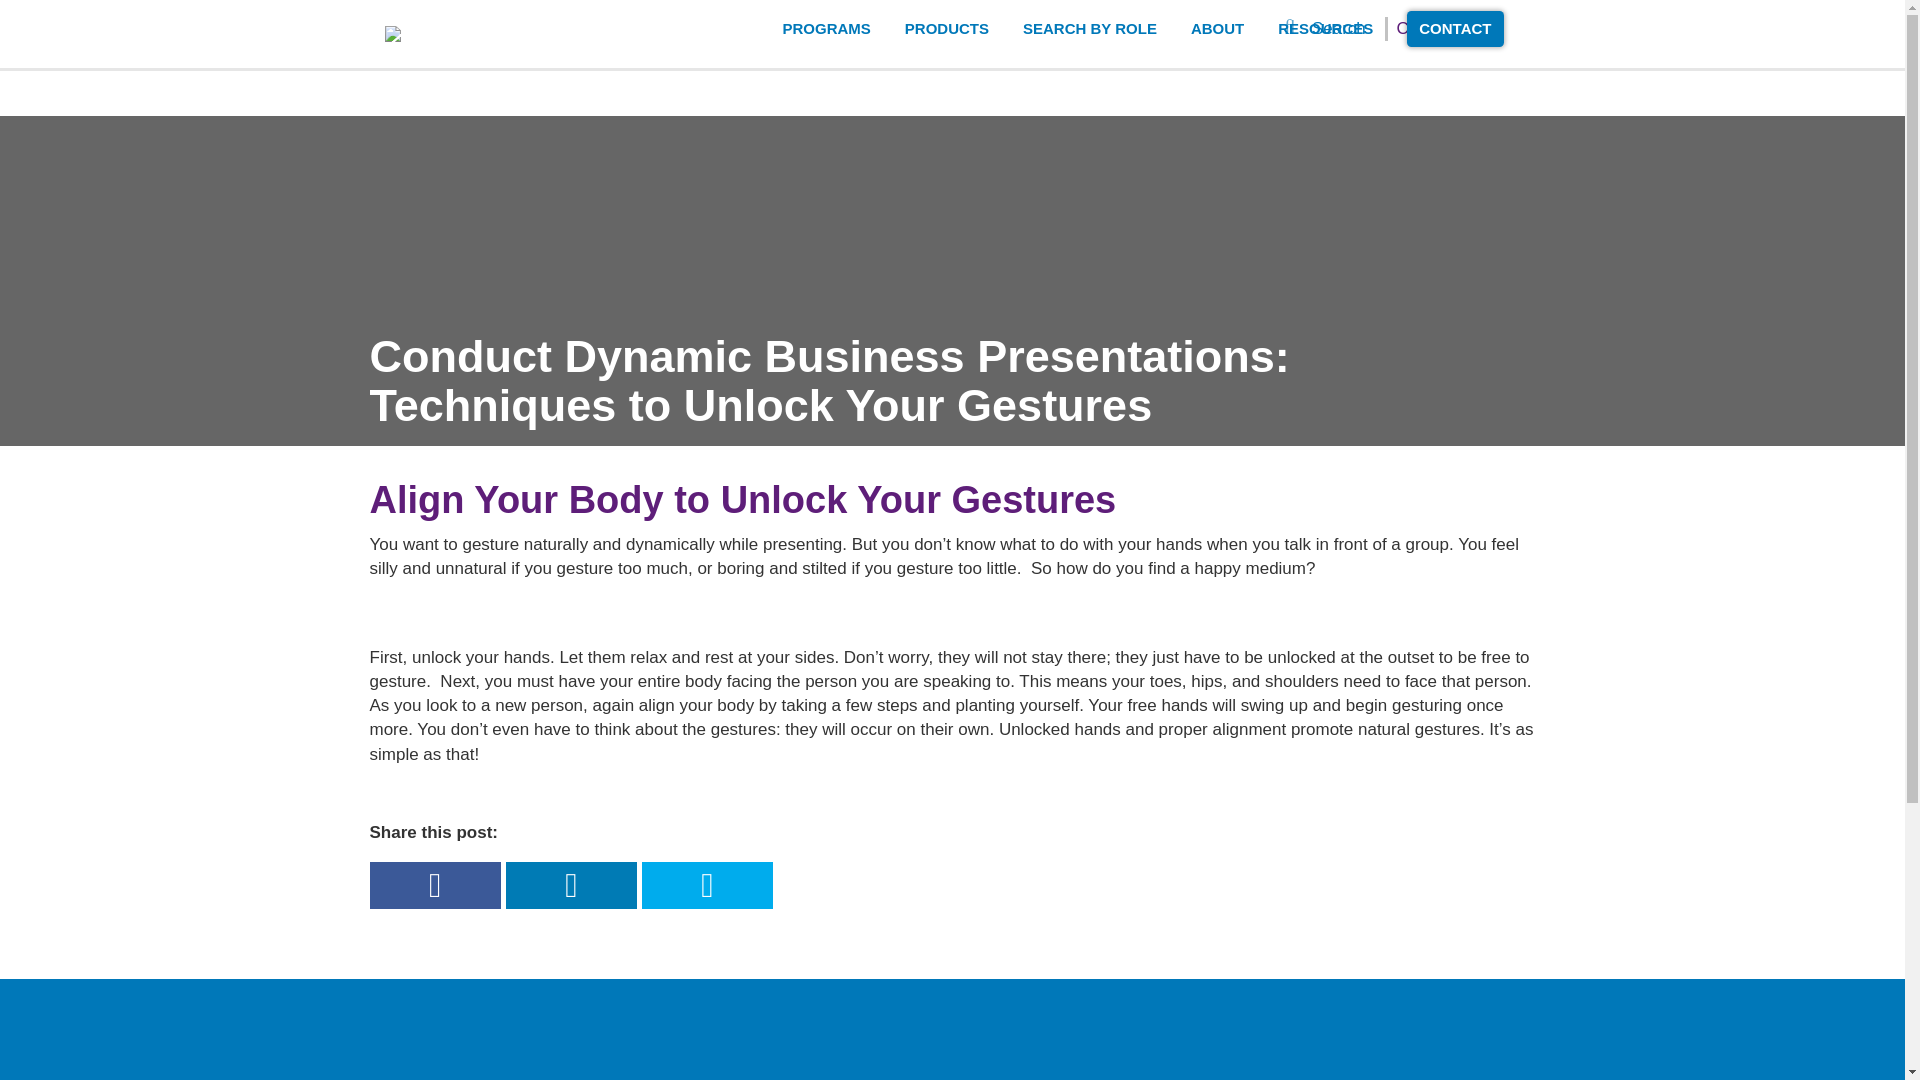 This screenshot has height=1080, width=1920. Describe the element at coordinates (946, 28) in the screenshot. I see `PRODUCTS` at that location.